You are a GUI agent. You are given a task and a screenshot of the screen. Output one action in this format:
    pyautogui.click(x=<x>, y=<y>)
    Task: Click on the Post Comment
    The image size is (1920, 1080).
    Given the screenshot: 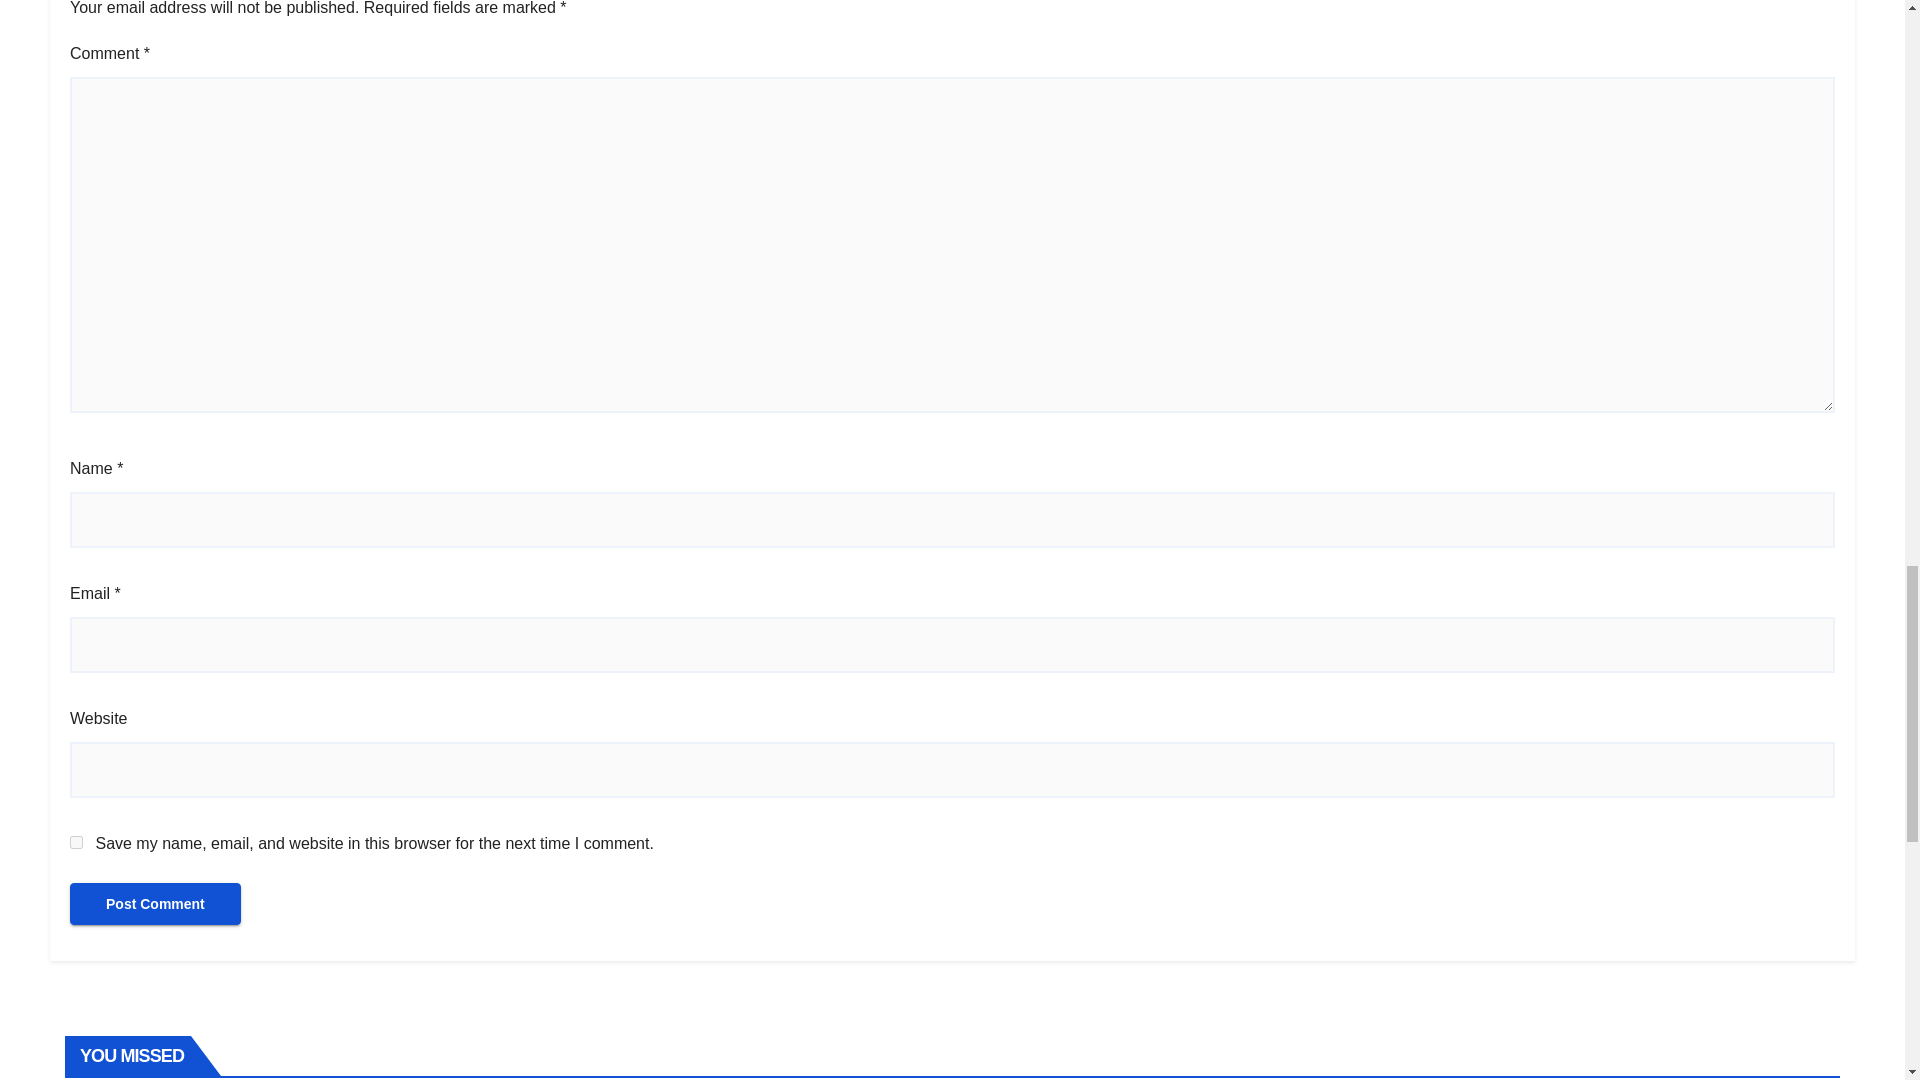 What is the action you would take?
    pyautogui.click(x=155, y=904)
    